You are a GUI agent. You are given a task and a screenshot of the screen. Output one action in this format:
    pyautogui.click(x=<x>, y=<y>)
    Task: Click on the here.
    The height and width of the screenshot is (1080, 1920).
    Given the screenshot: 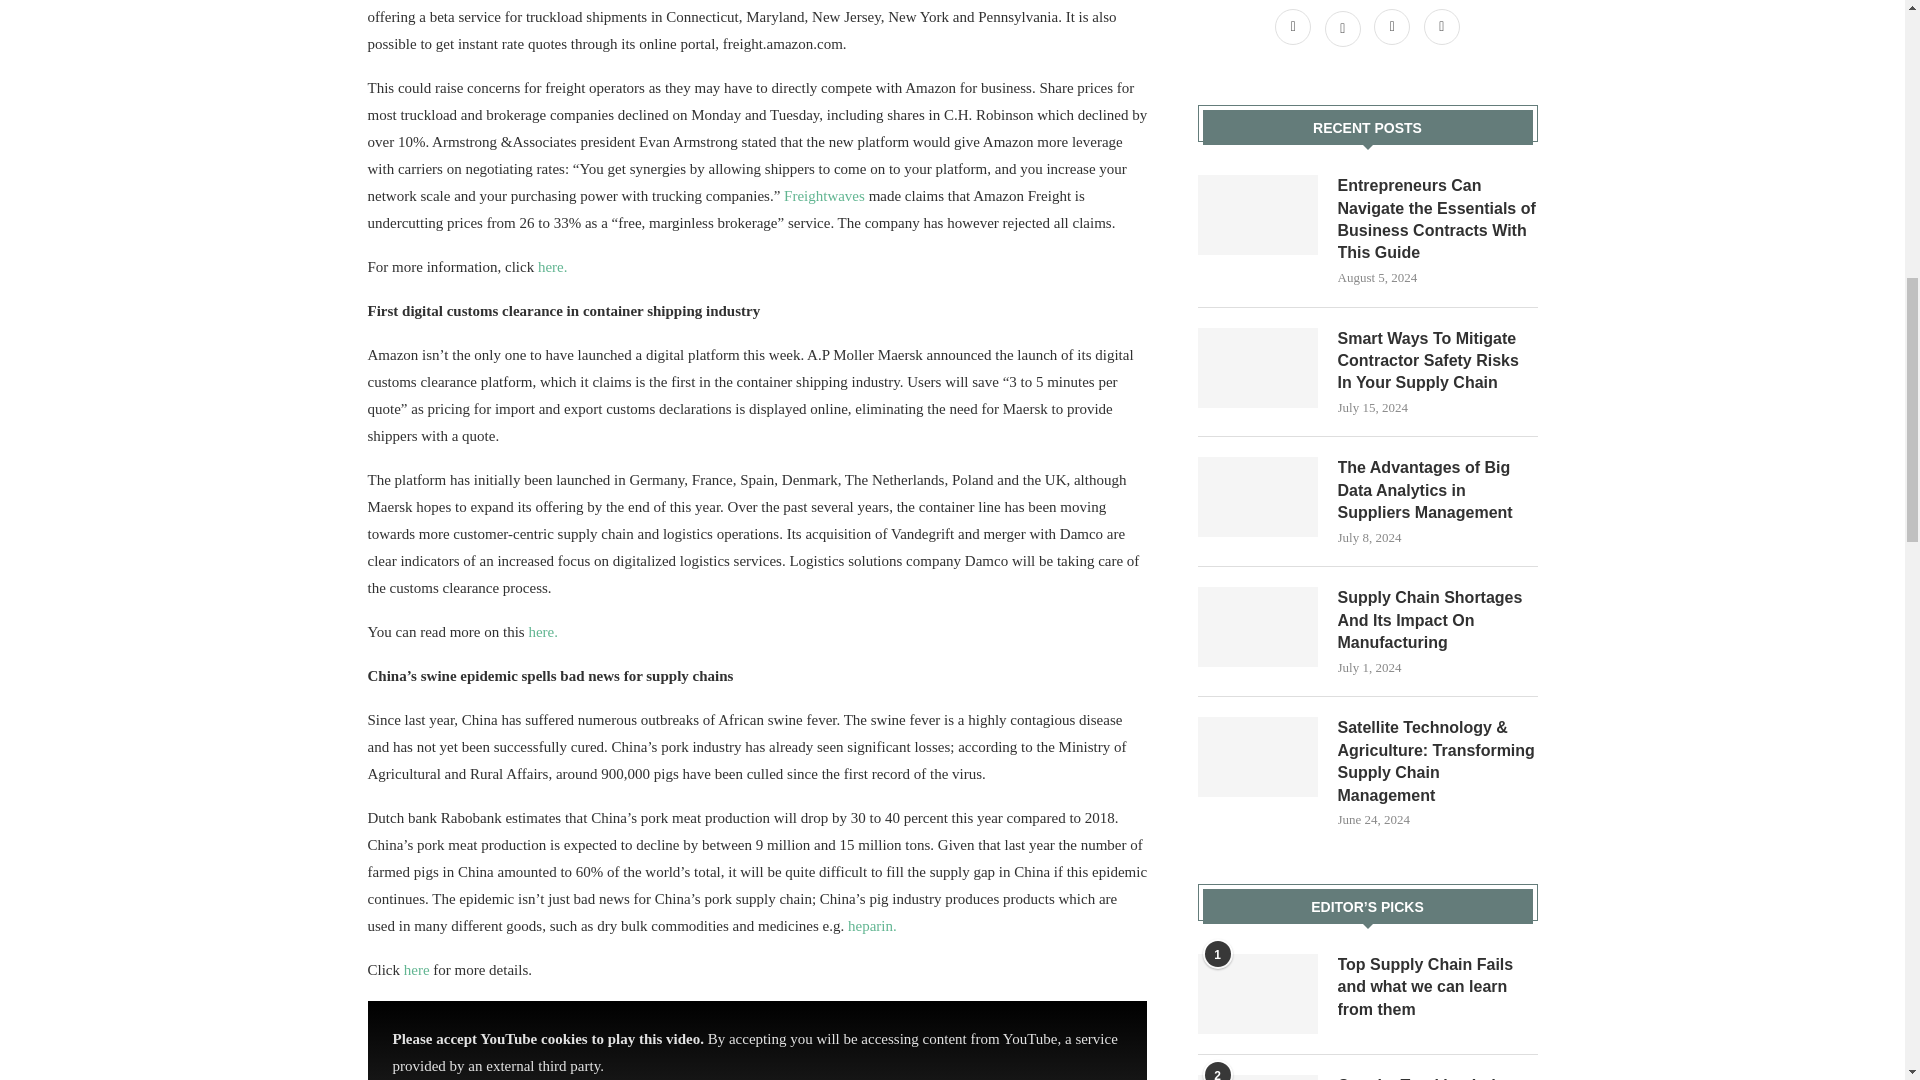 What is the action you would take?
    pyautogui.click(x=543, y=632)
    